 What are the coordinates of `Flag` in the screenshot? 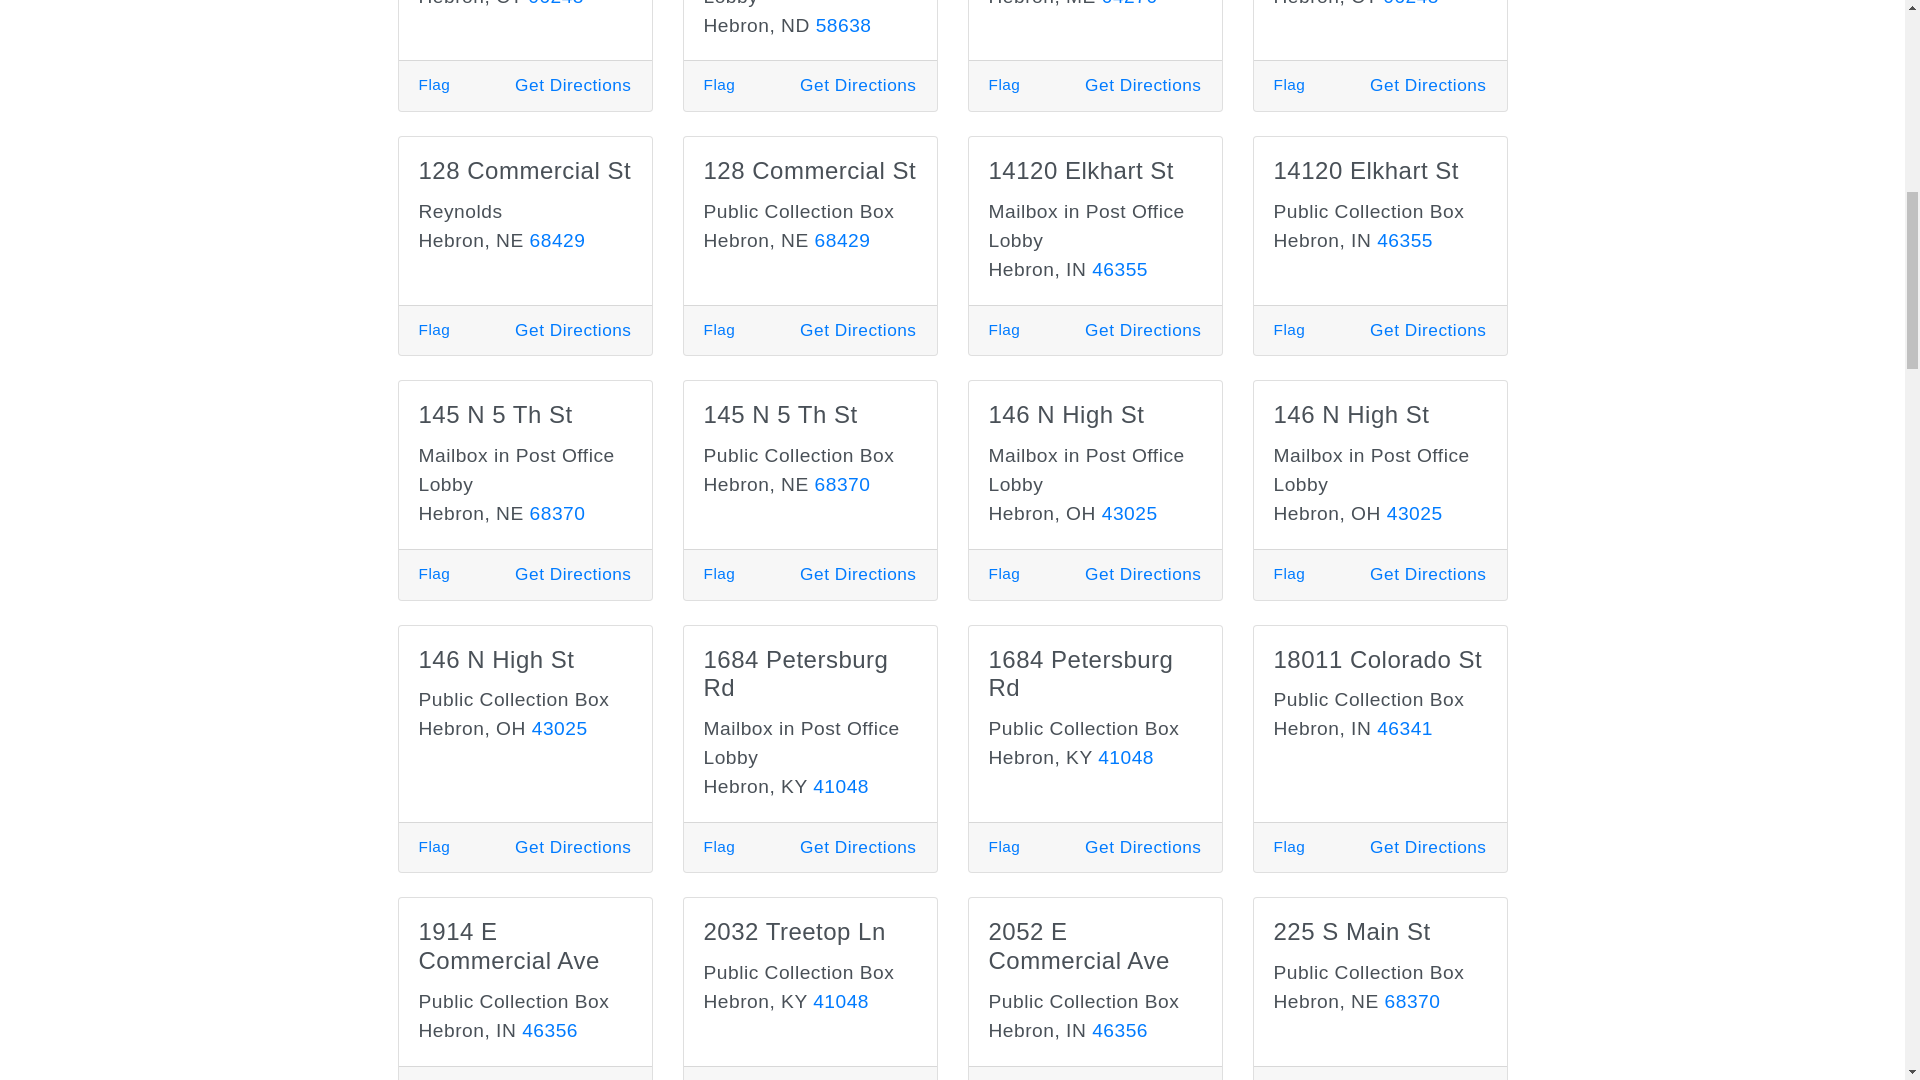 It's located at (1004, 84).